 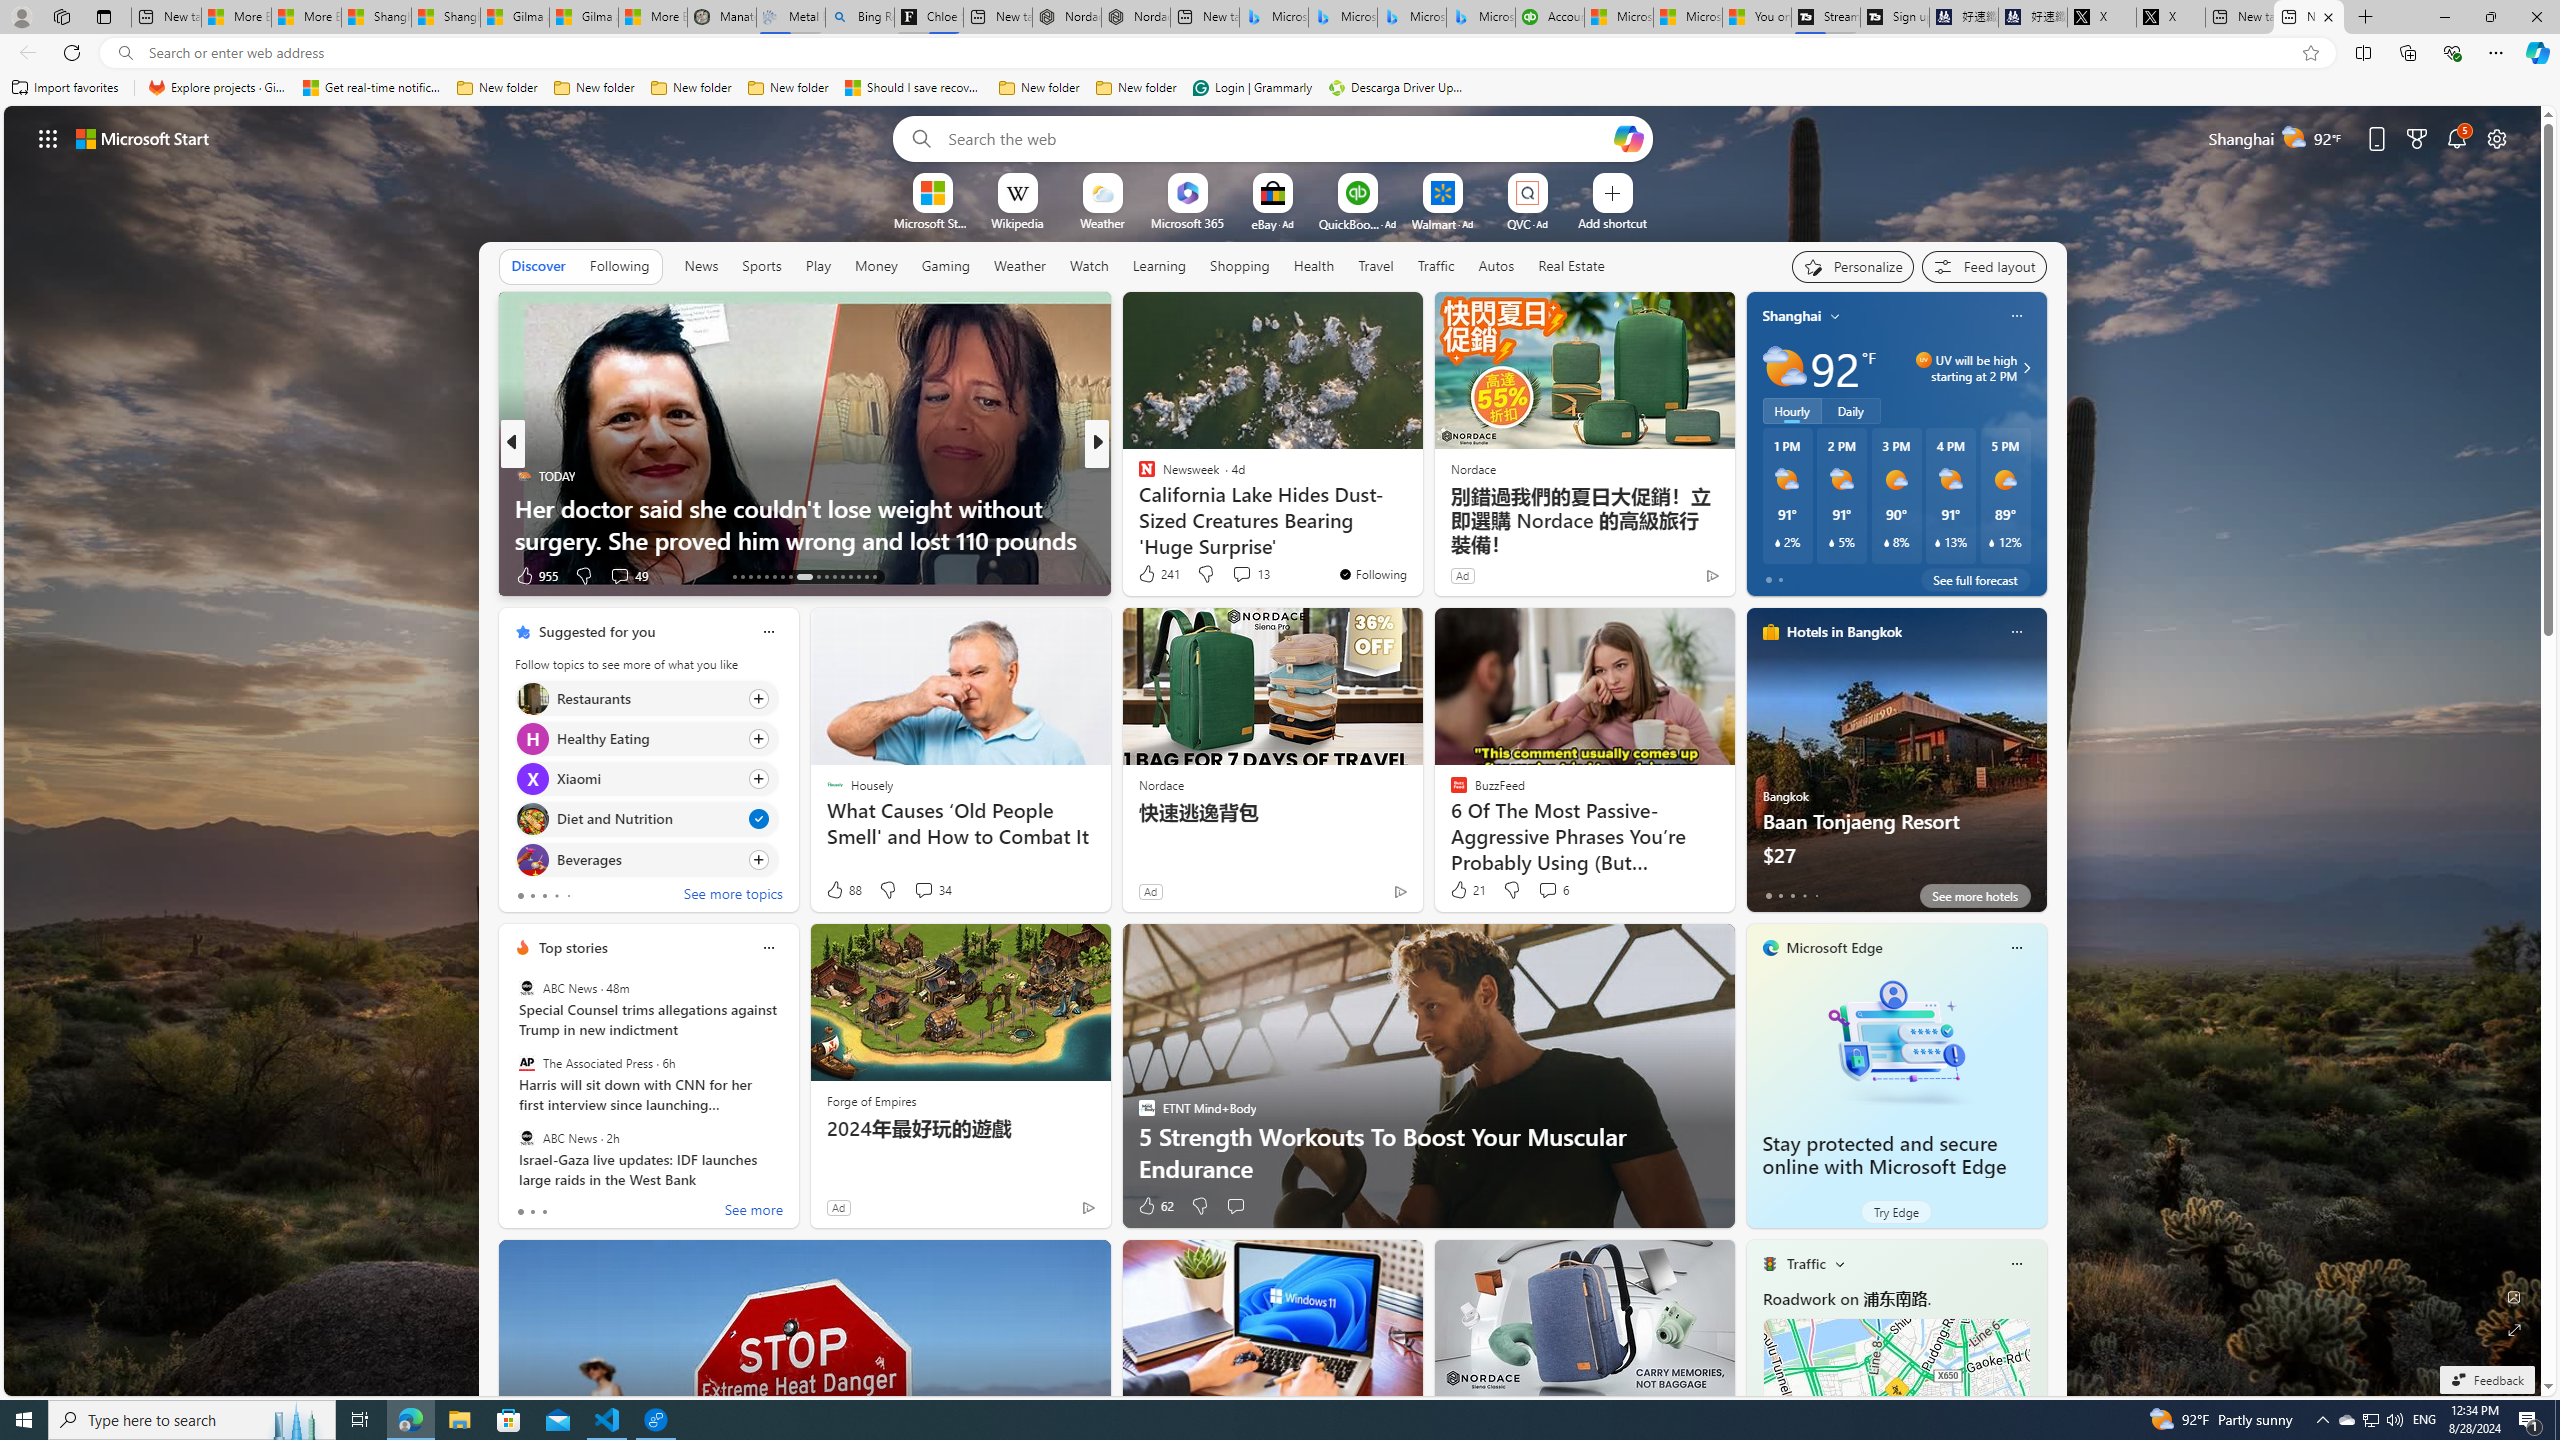 What do you see at coordinates (1552, 890) in the screenshot?
I see `View comments 6 Comment` at bounding box center [1552, 890].